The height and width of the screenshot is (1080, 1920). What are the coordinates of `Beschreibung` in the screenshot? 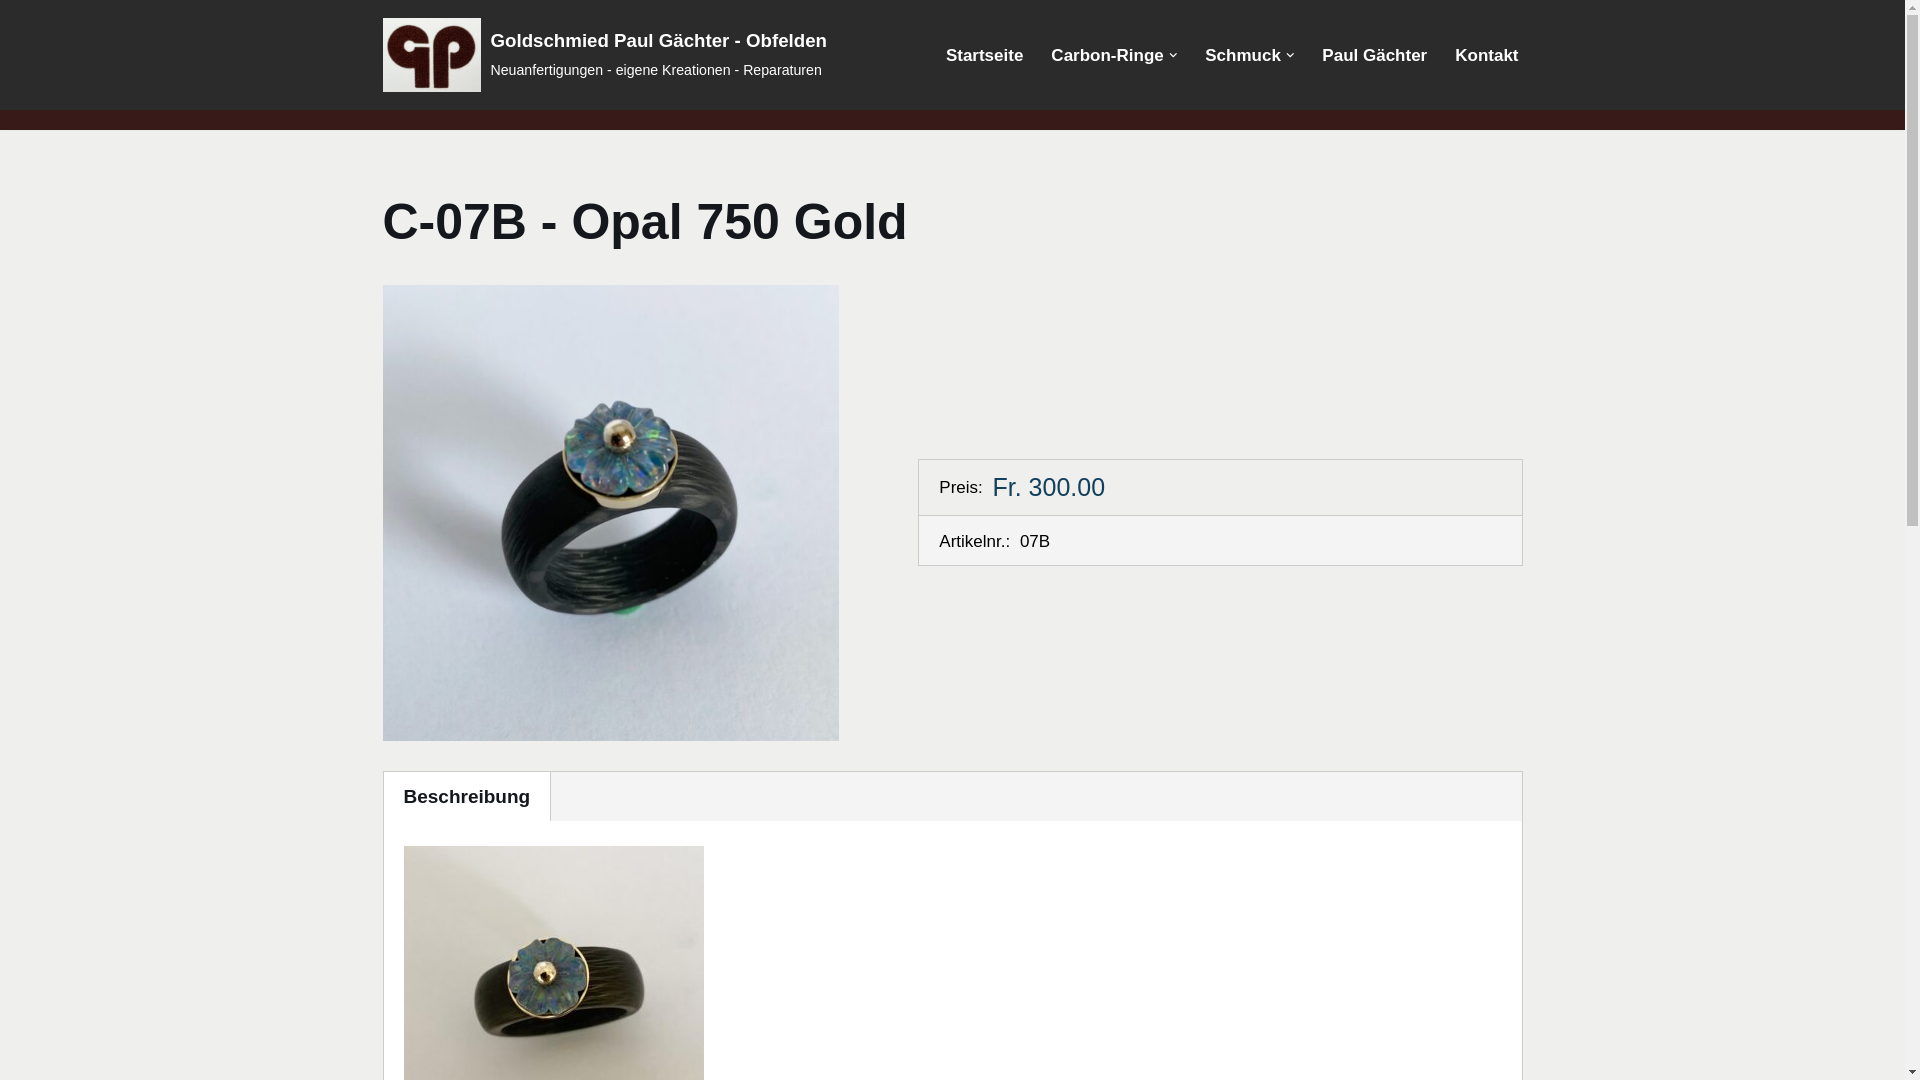 It's located at (468, 796).